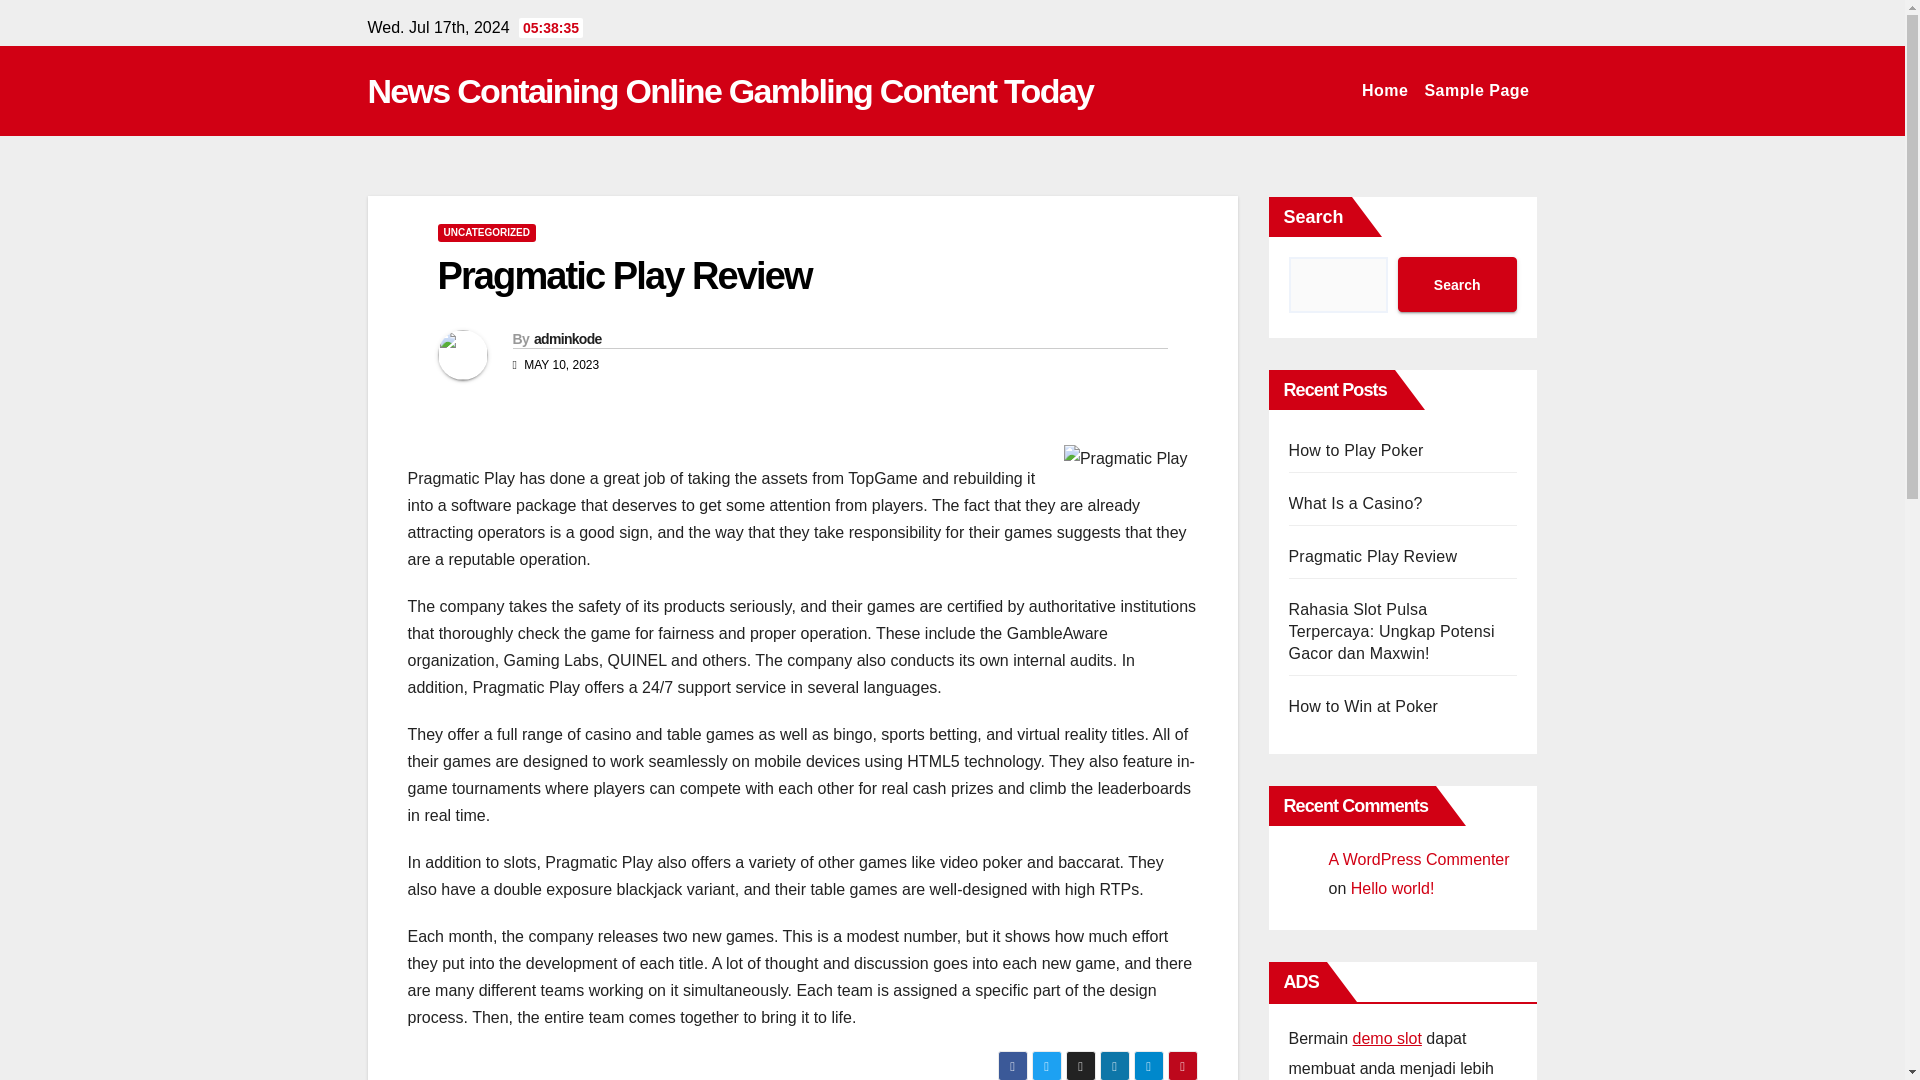 The height and width of the screenshot is (1080, 1920). I want to click on What Is a Casino?, so click(1355, 502).